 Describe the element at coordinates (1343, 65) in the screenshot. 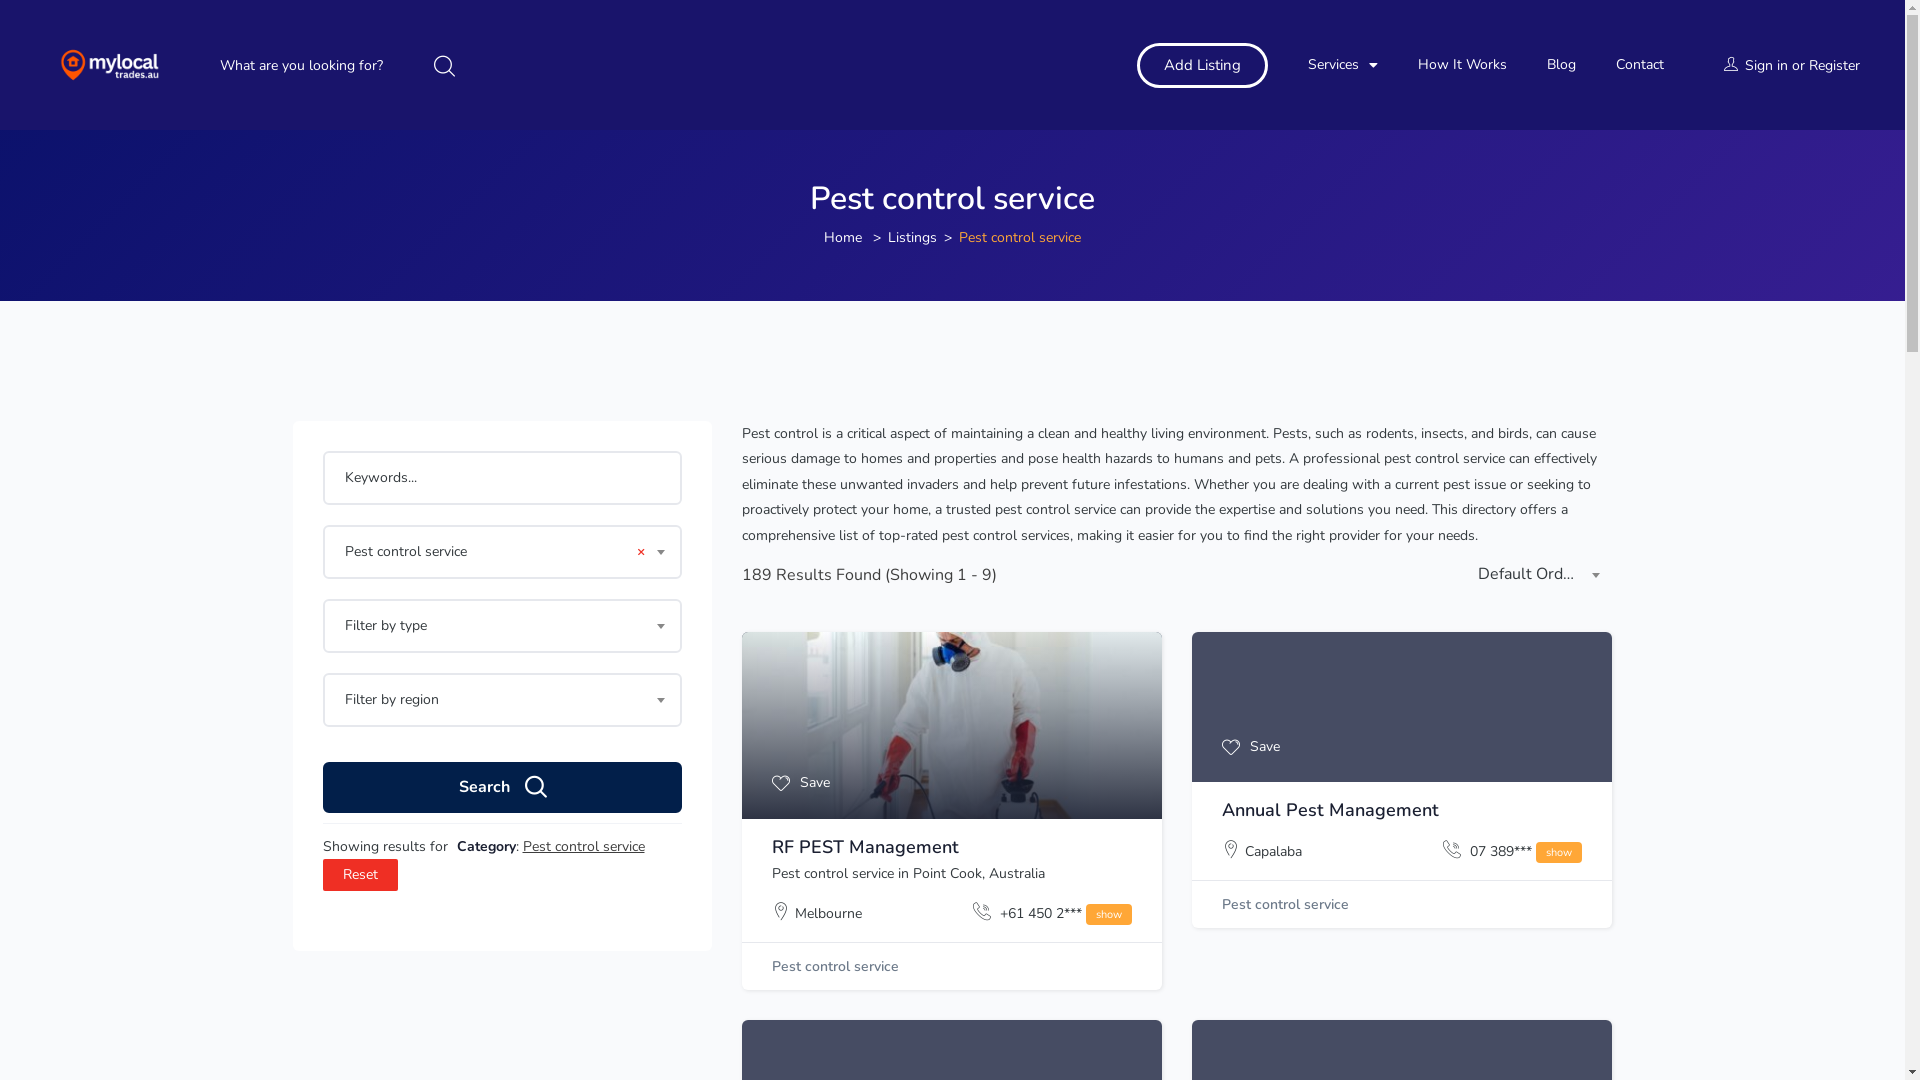

I see `Services` at that location.